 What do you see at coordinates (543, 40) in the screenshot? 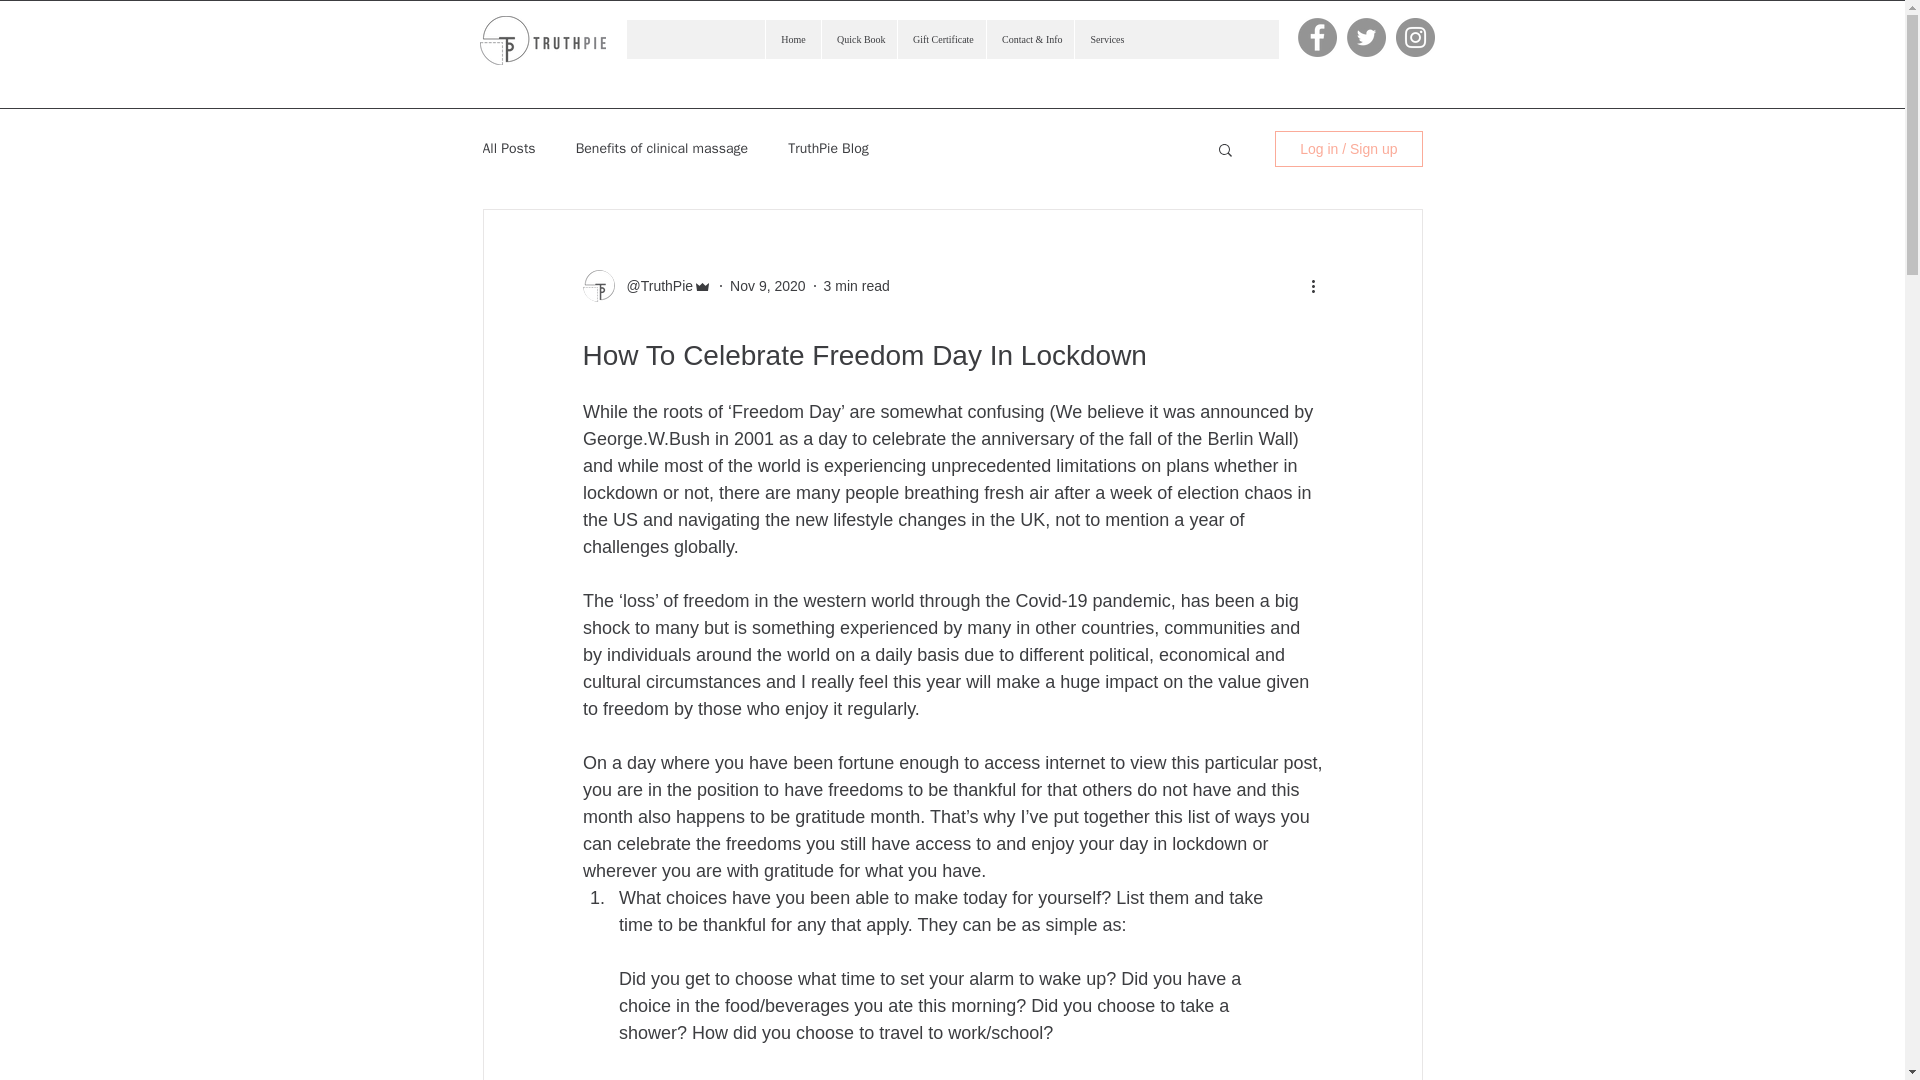
I see `The letters T P in the centre of a pie chart` at bounding box center [543, 40].